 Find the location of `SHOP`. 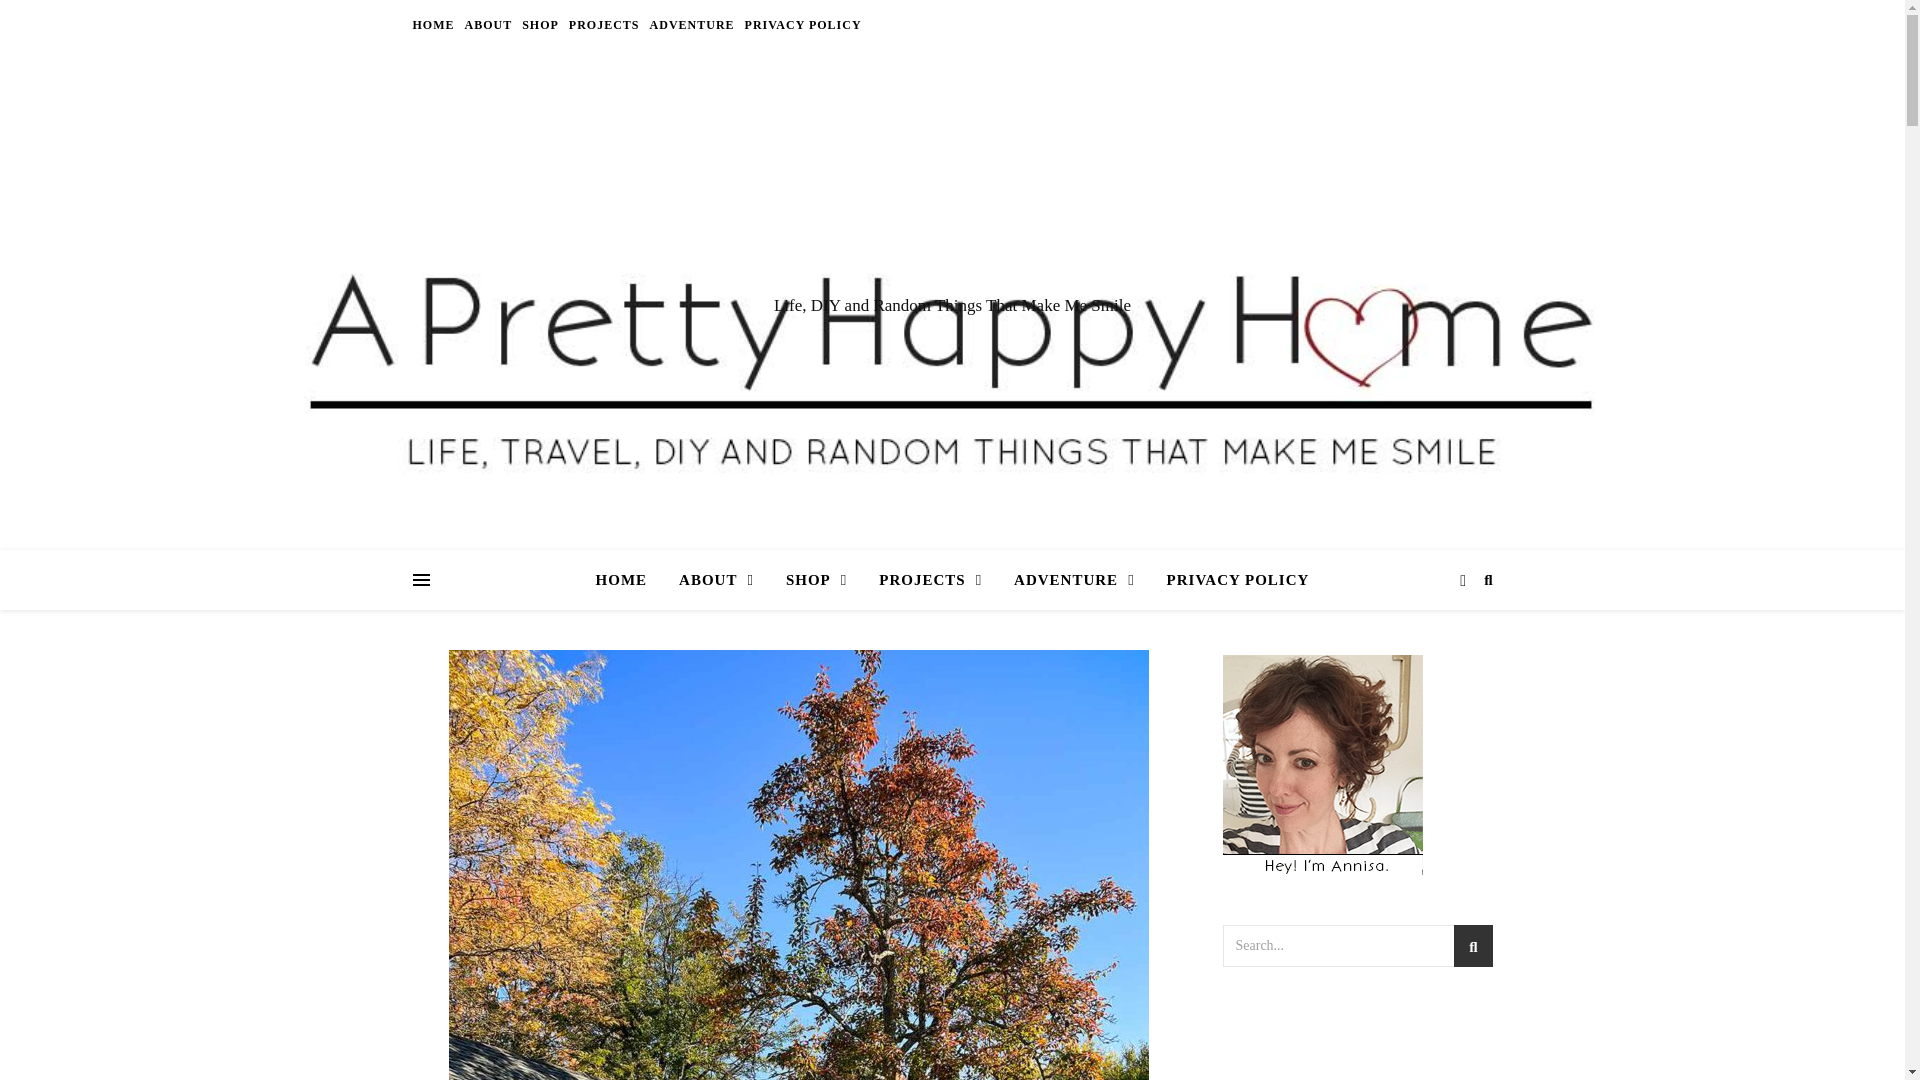

SHOP is located at coordinates (540, 24).